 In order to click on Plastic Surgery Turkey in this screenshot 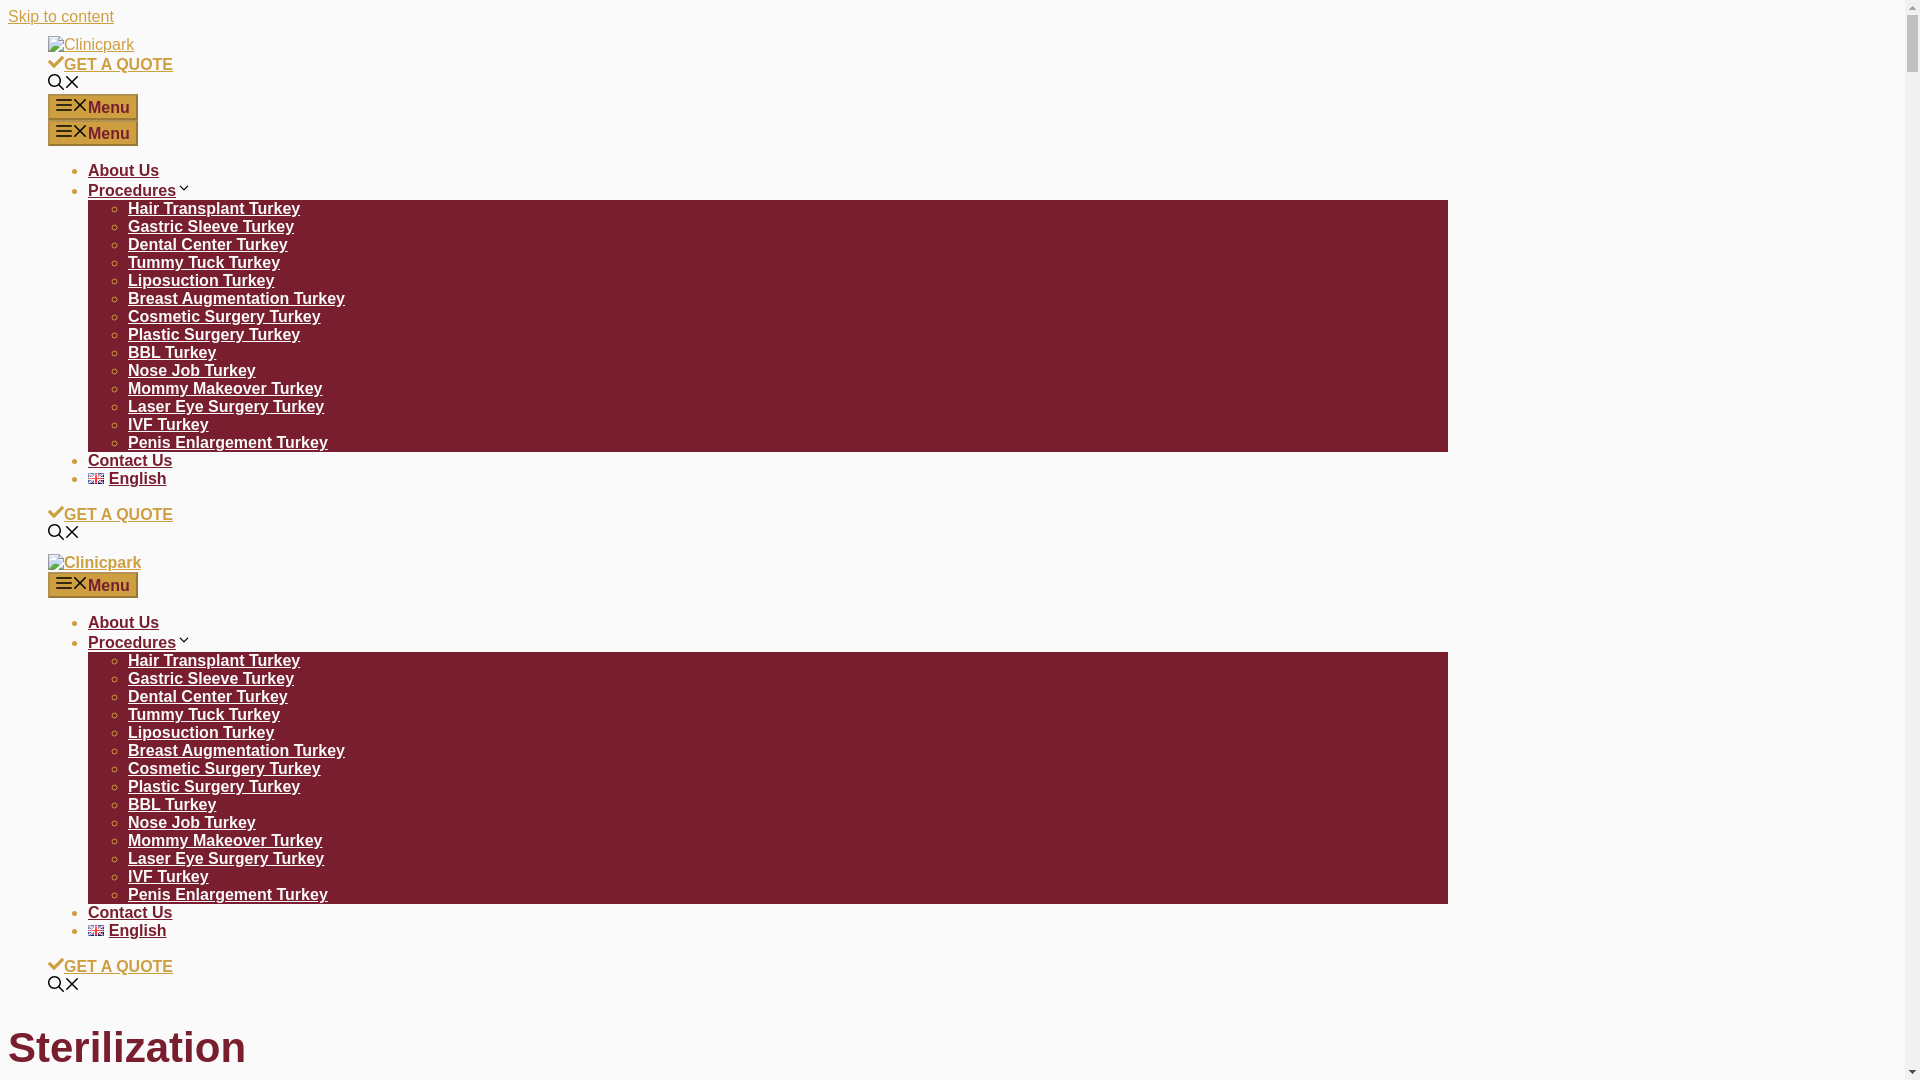, I will do `click(214, 786)`.